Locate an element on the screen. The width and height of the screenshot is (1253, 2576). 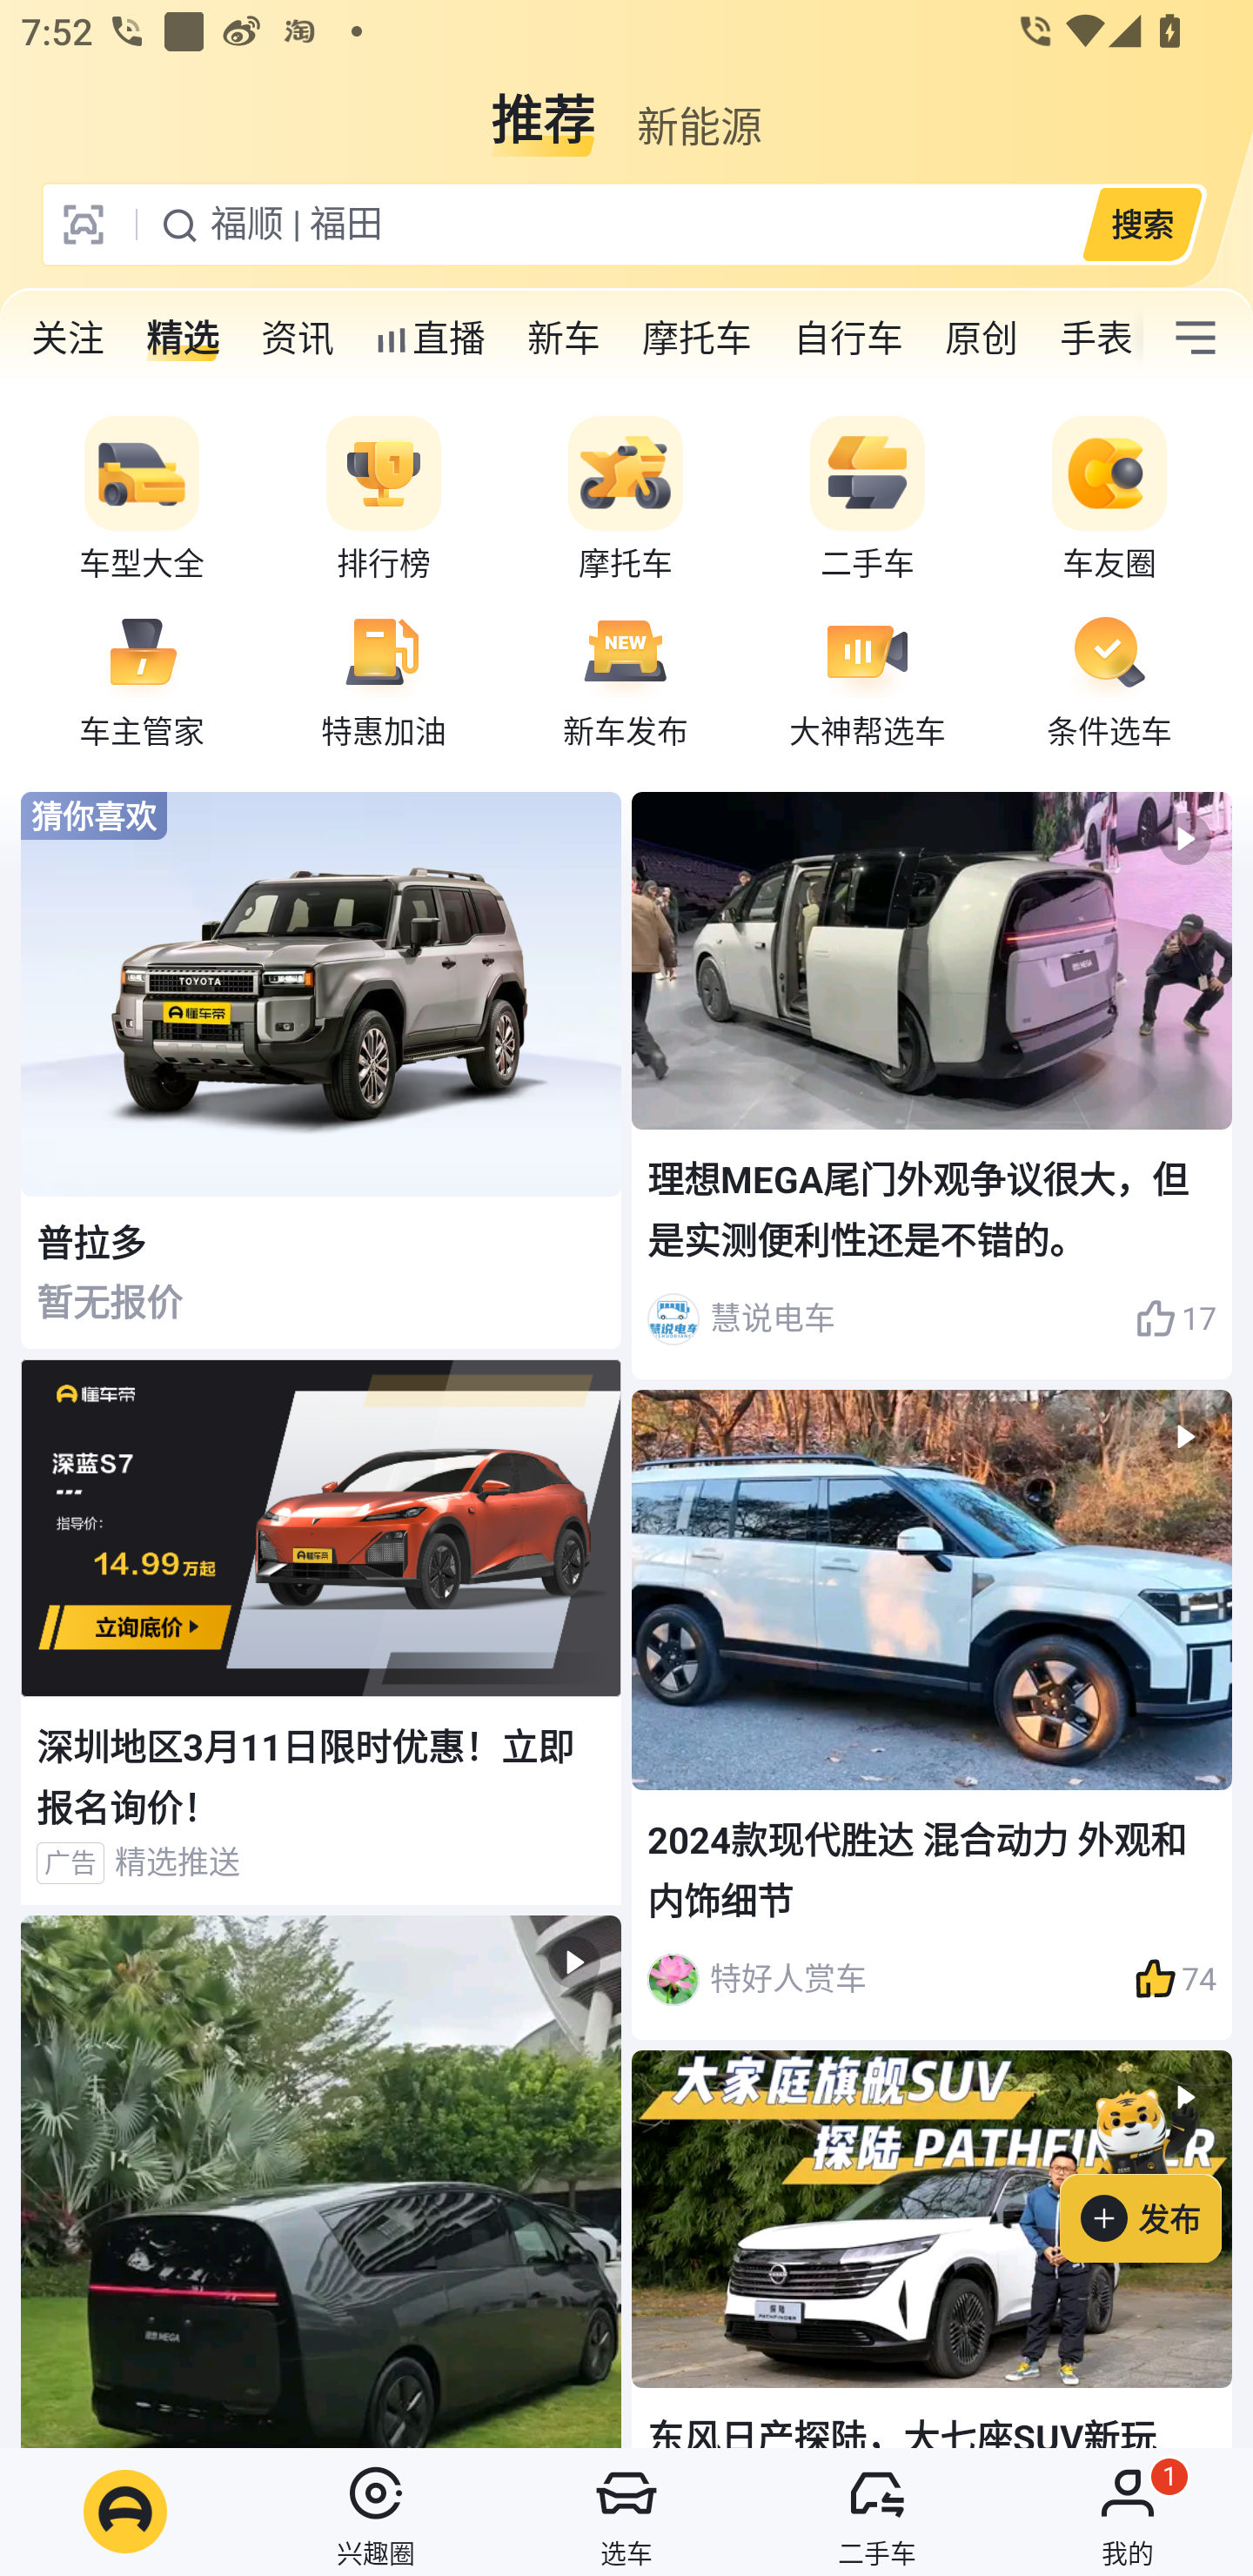
 兴趣圈 is located at coordinates (376, 2512).